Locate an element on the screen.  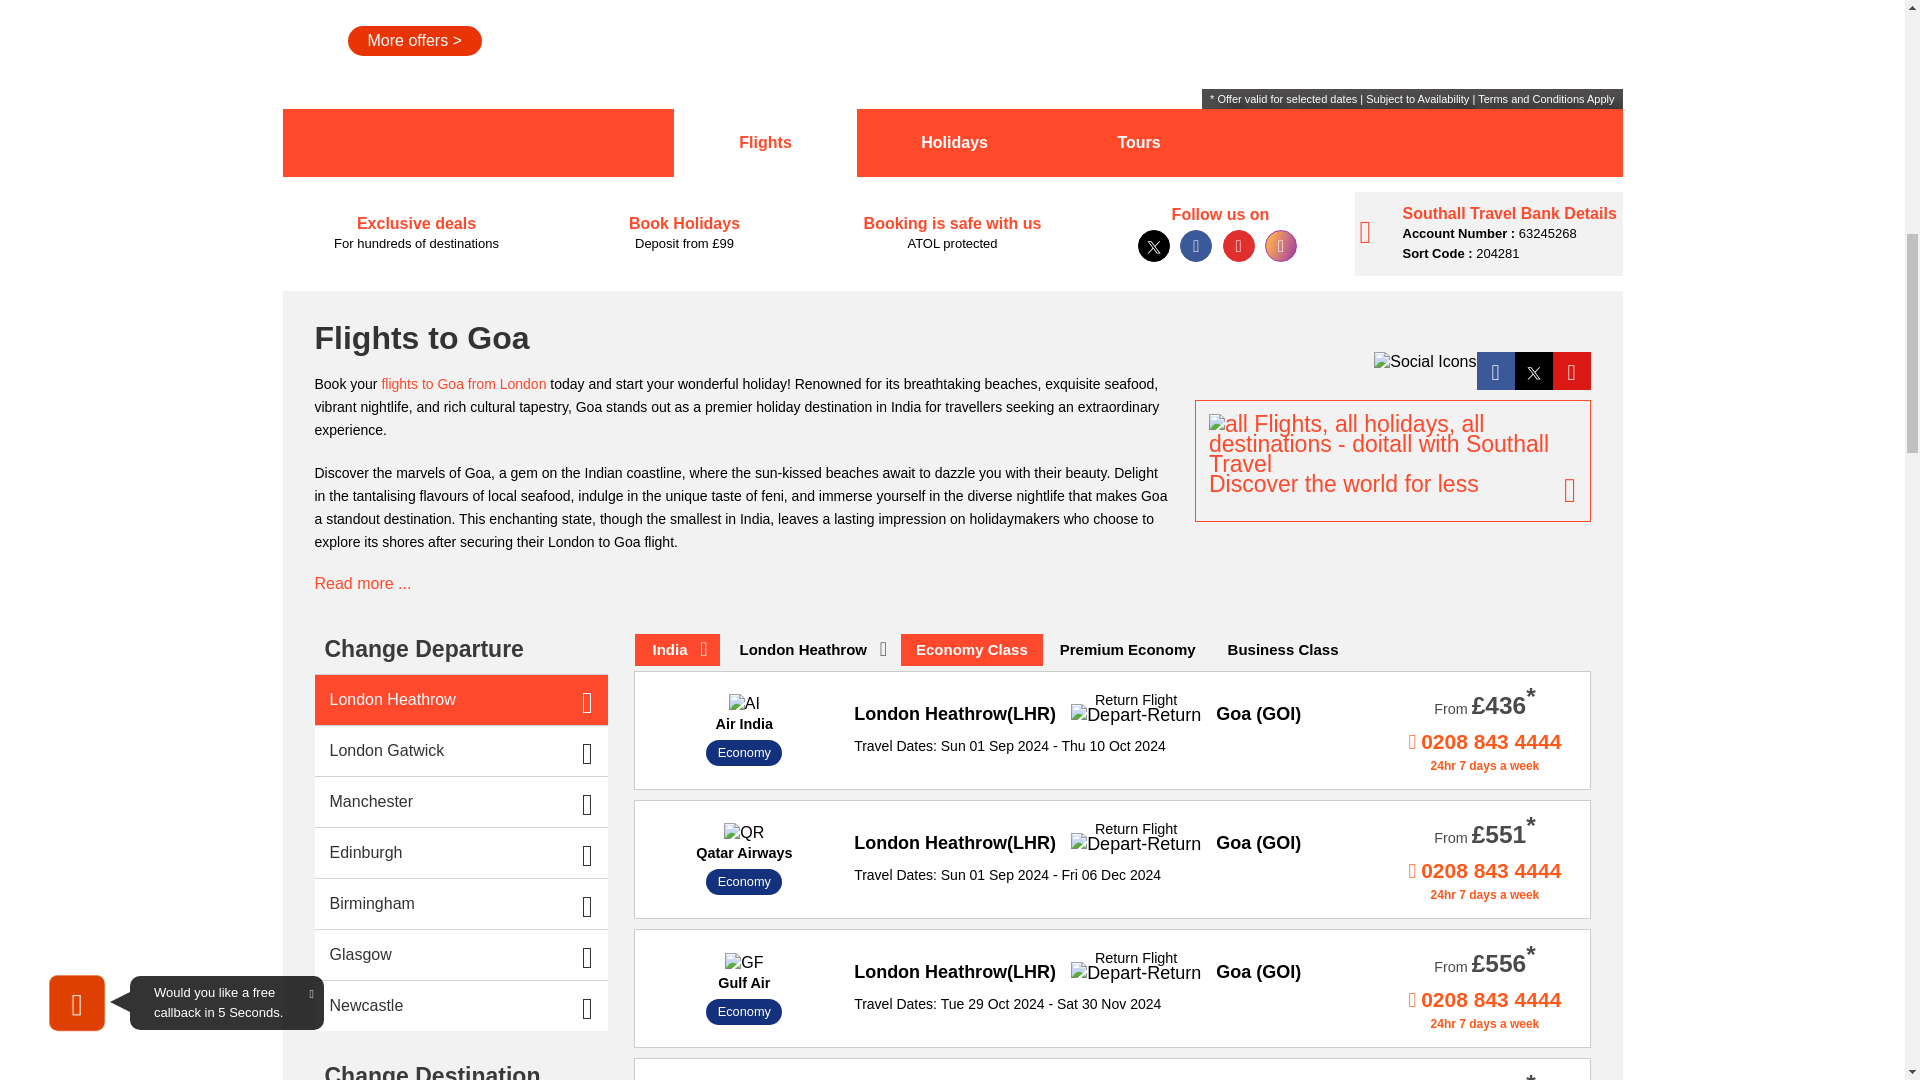
twitter is located at coordinates (1156, 246).